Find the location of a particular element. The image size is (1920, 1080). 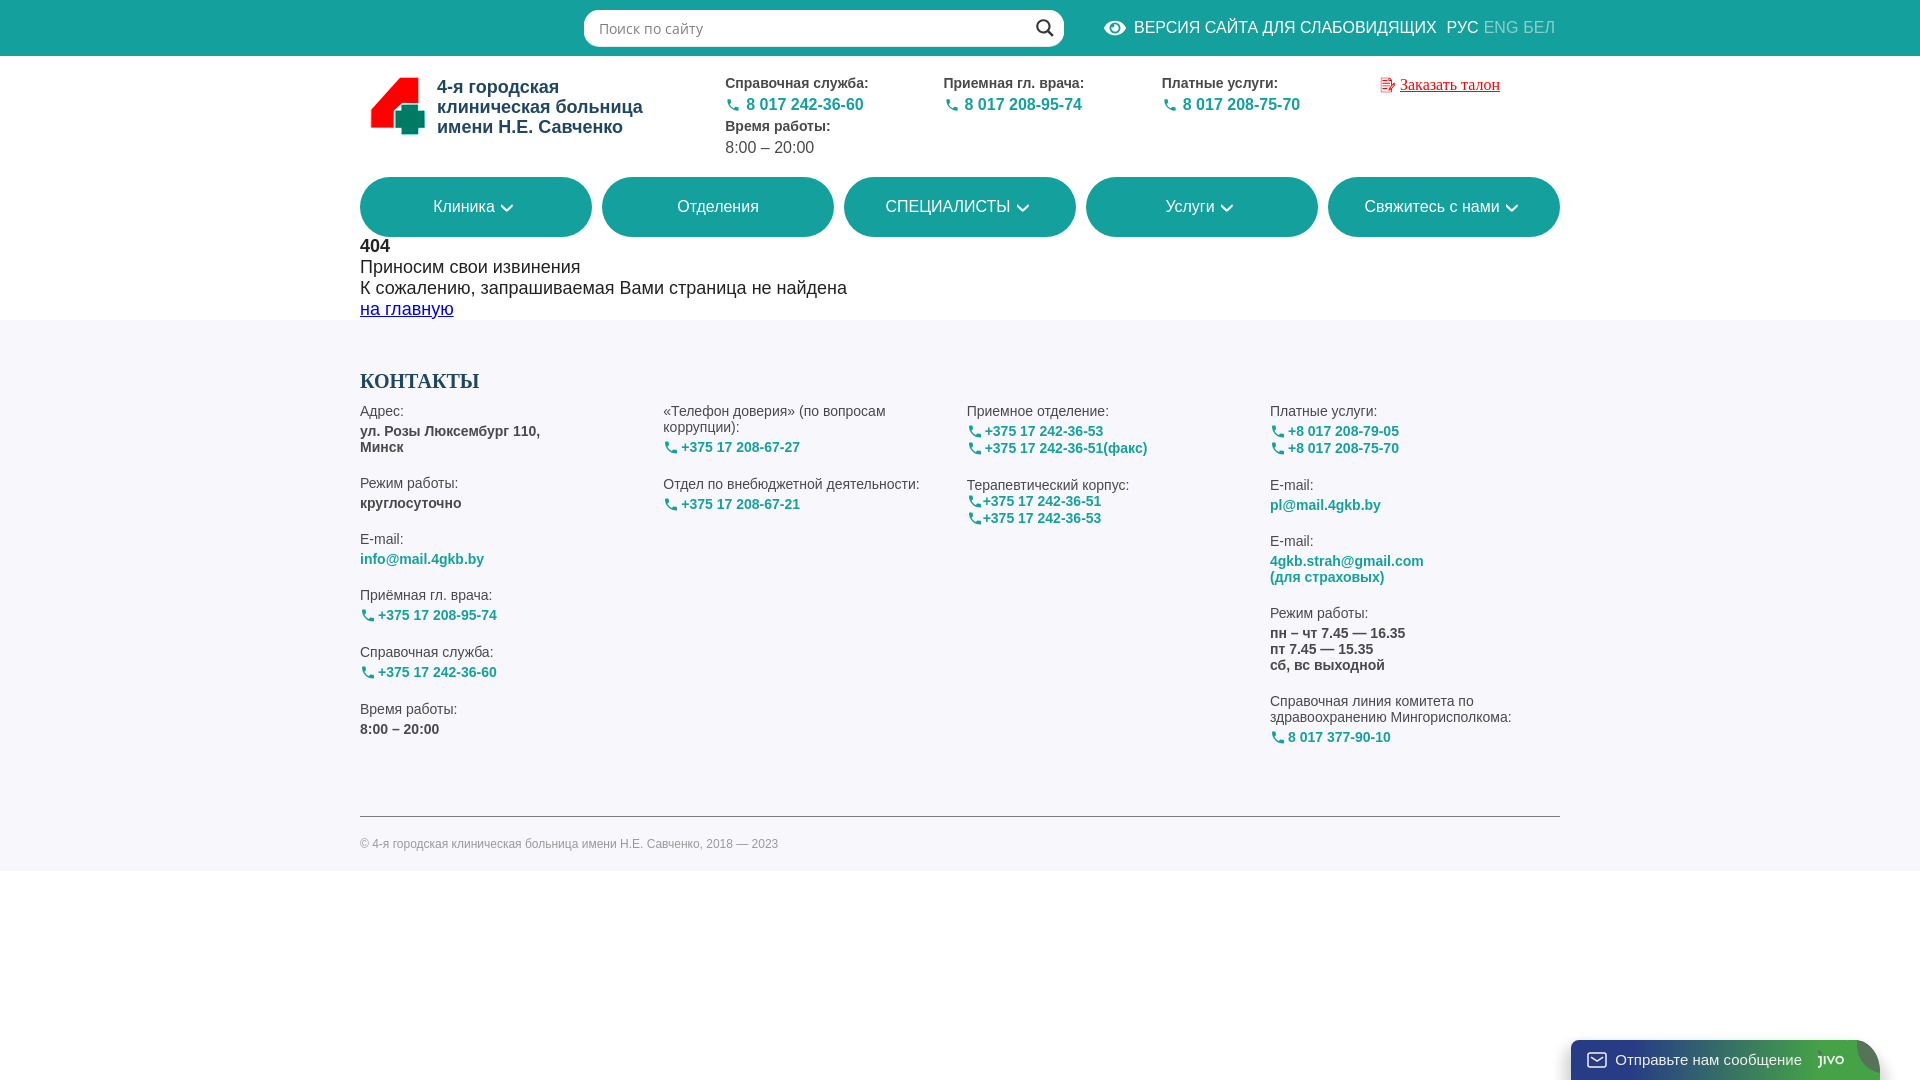

info@mail.4gkb.by is located at coordinates (422, 559).